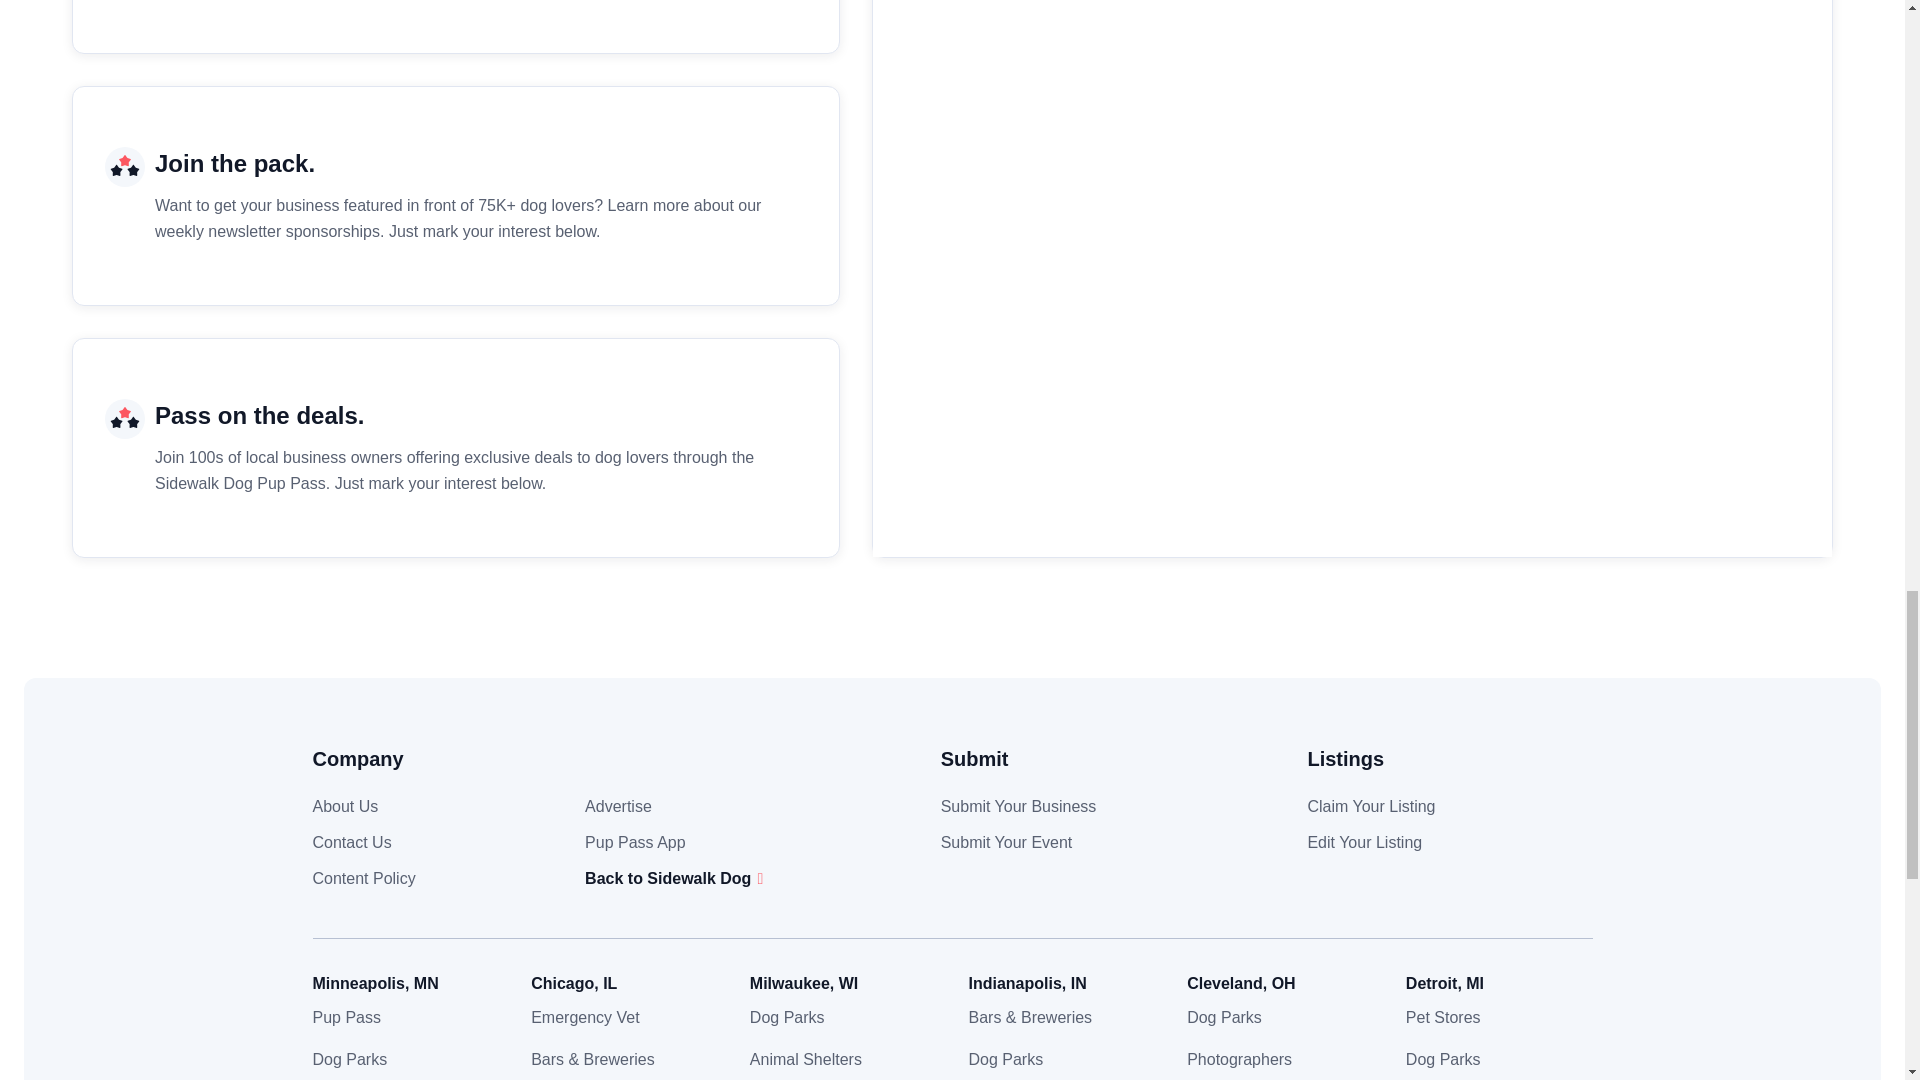 This screenshot has height=1080, width=1920. I want to click on About Us, so click(344, 806).